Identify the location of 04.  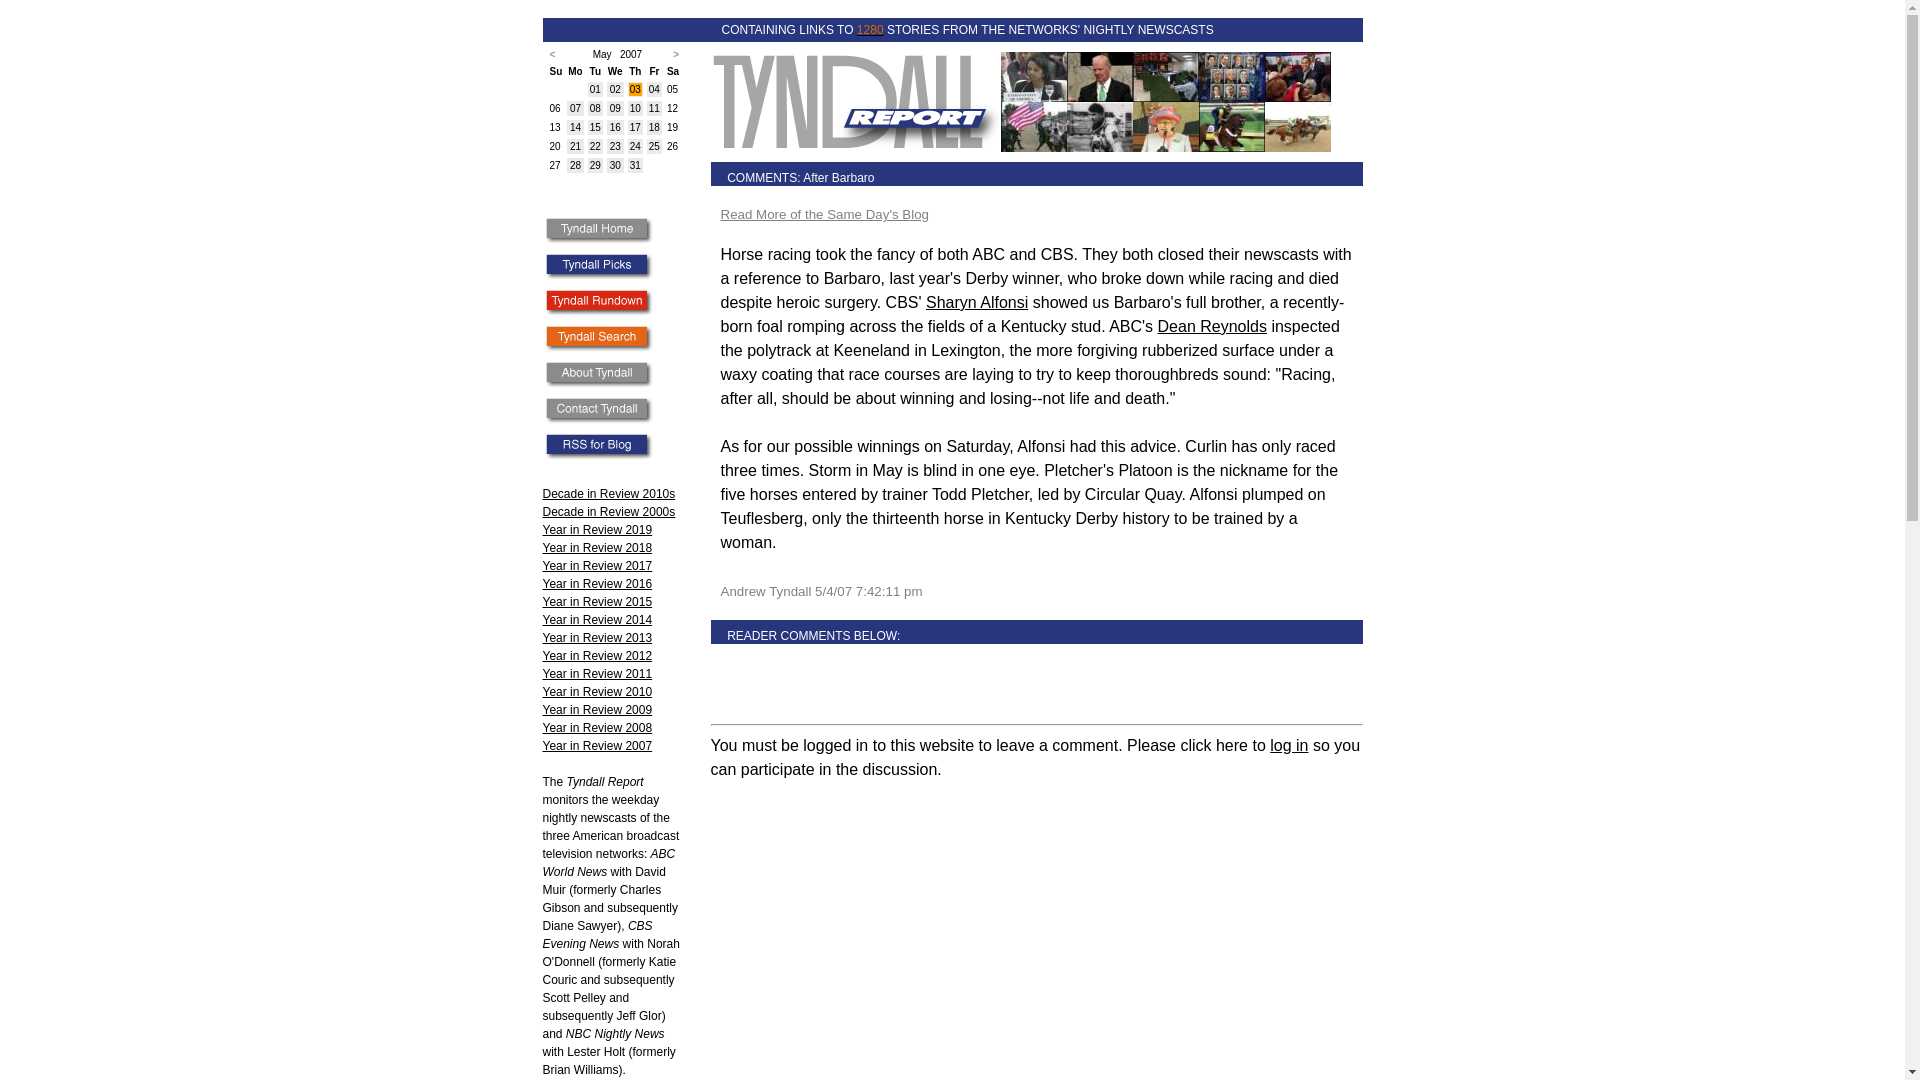
(654, 90).